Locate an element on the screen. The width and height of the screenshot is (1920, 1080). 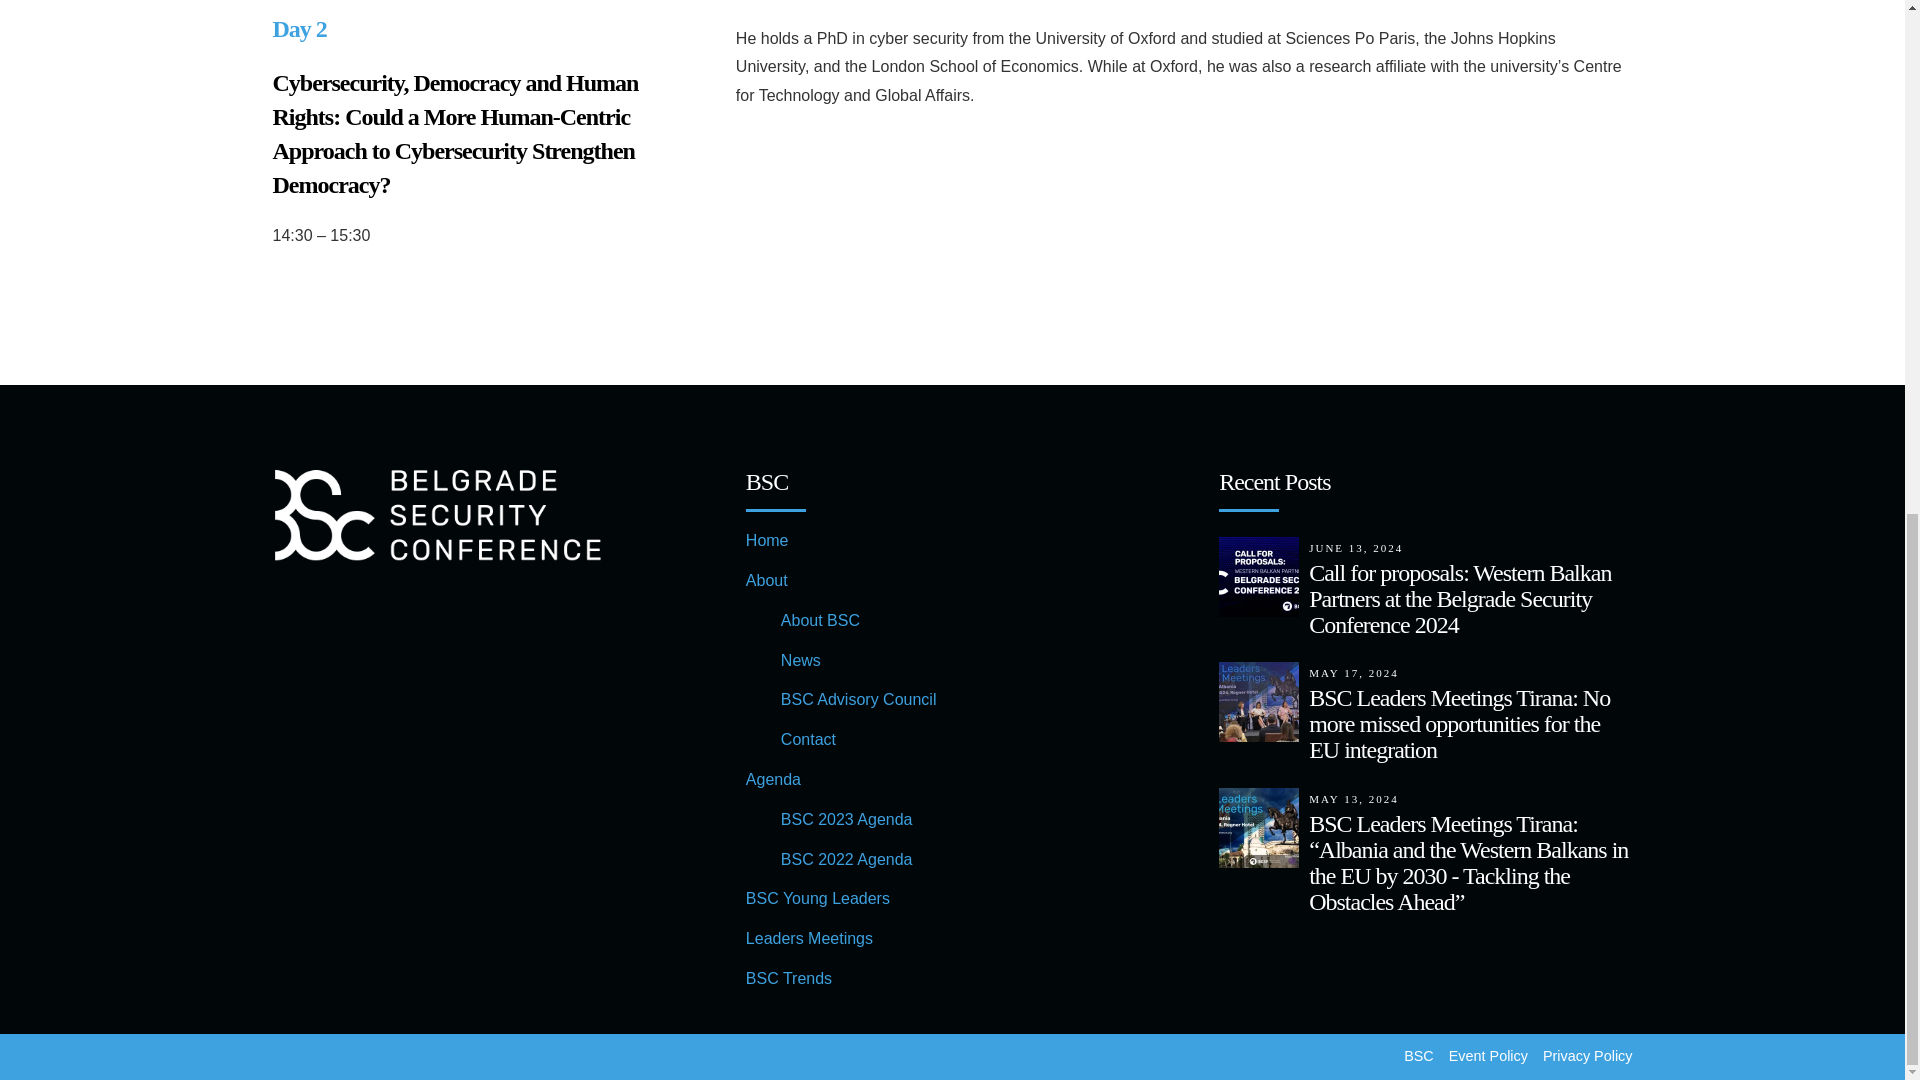
Contact is located at coordinates (808, 740).